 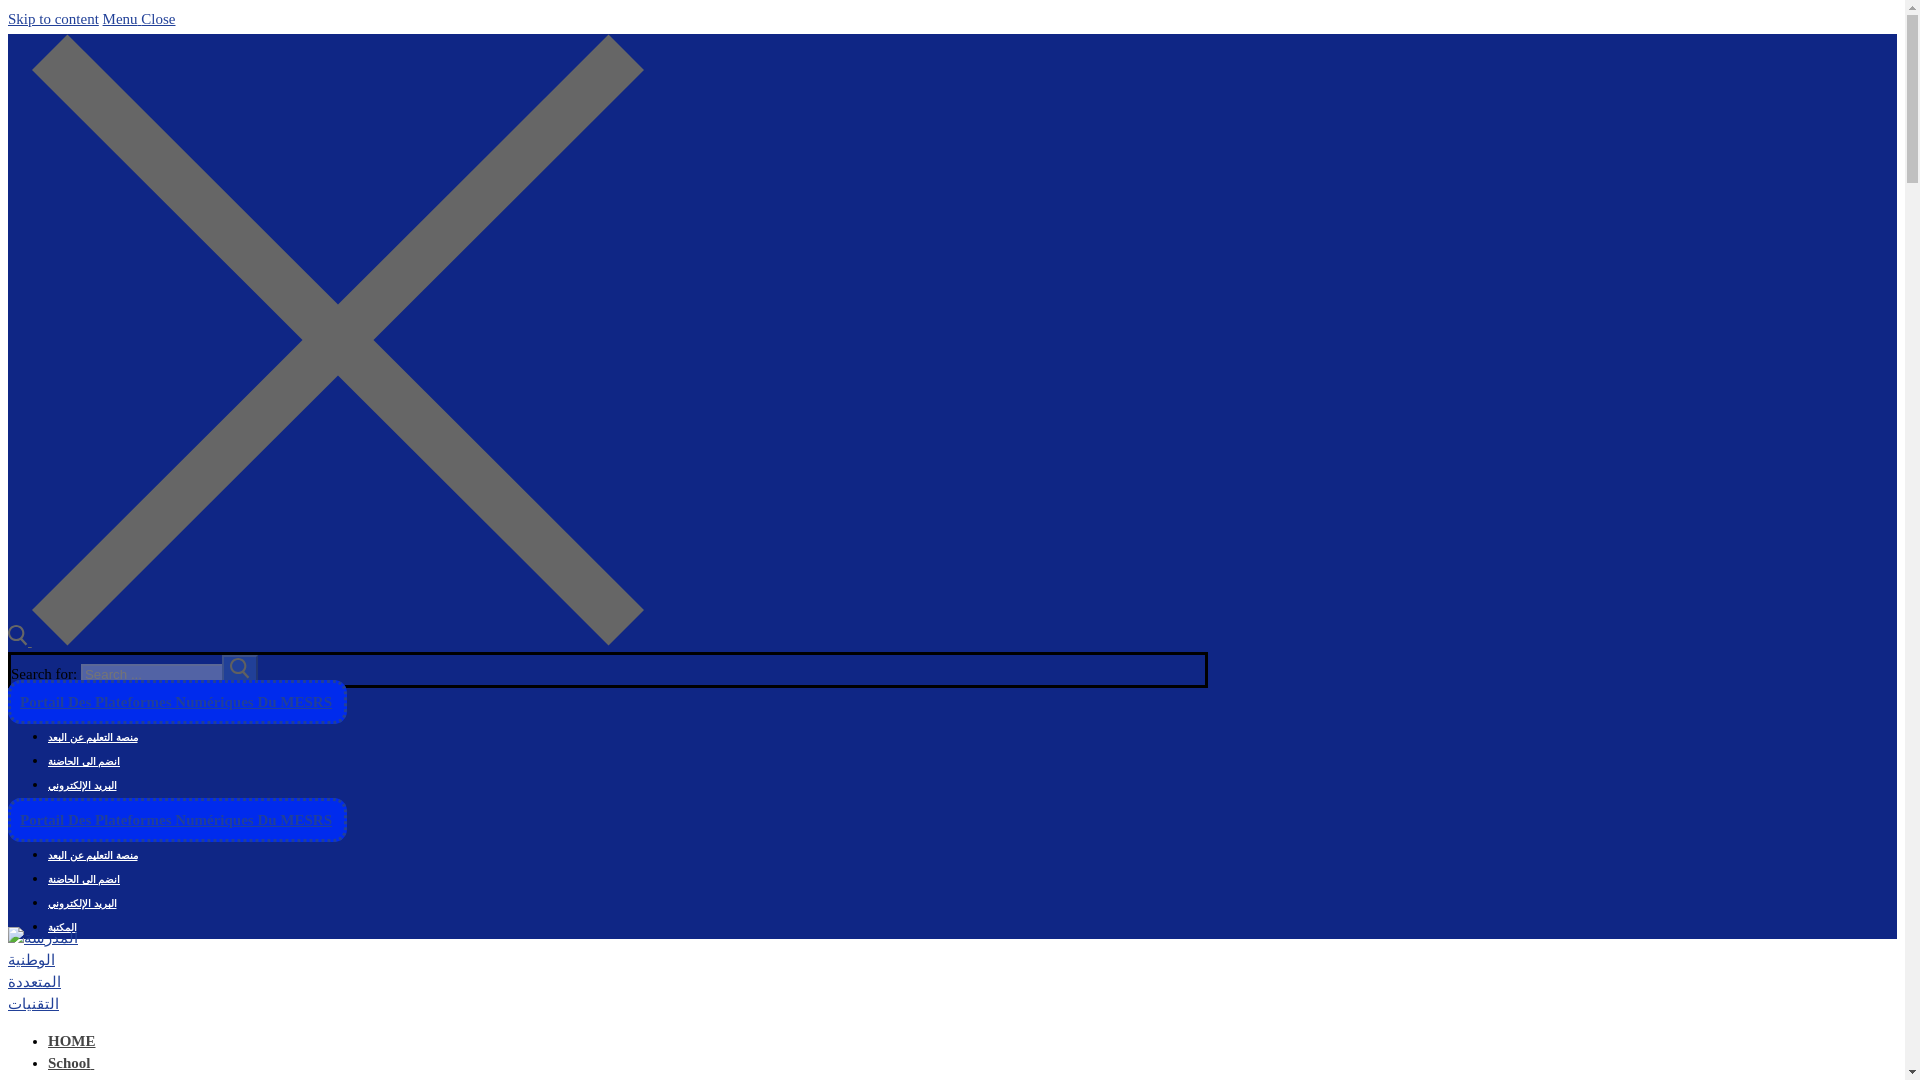 What do you see at coordinates (124, 1078) in the screenshot?
I see `Presentation` at bounding box center [124, 1078].